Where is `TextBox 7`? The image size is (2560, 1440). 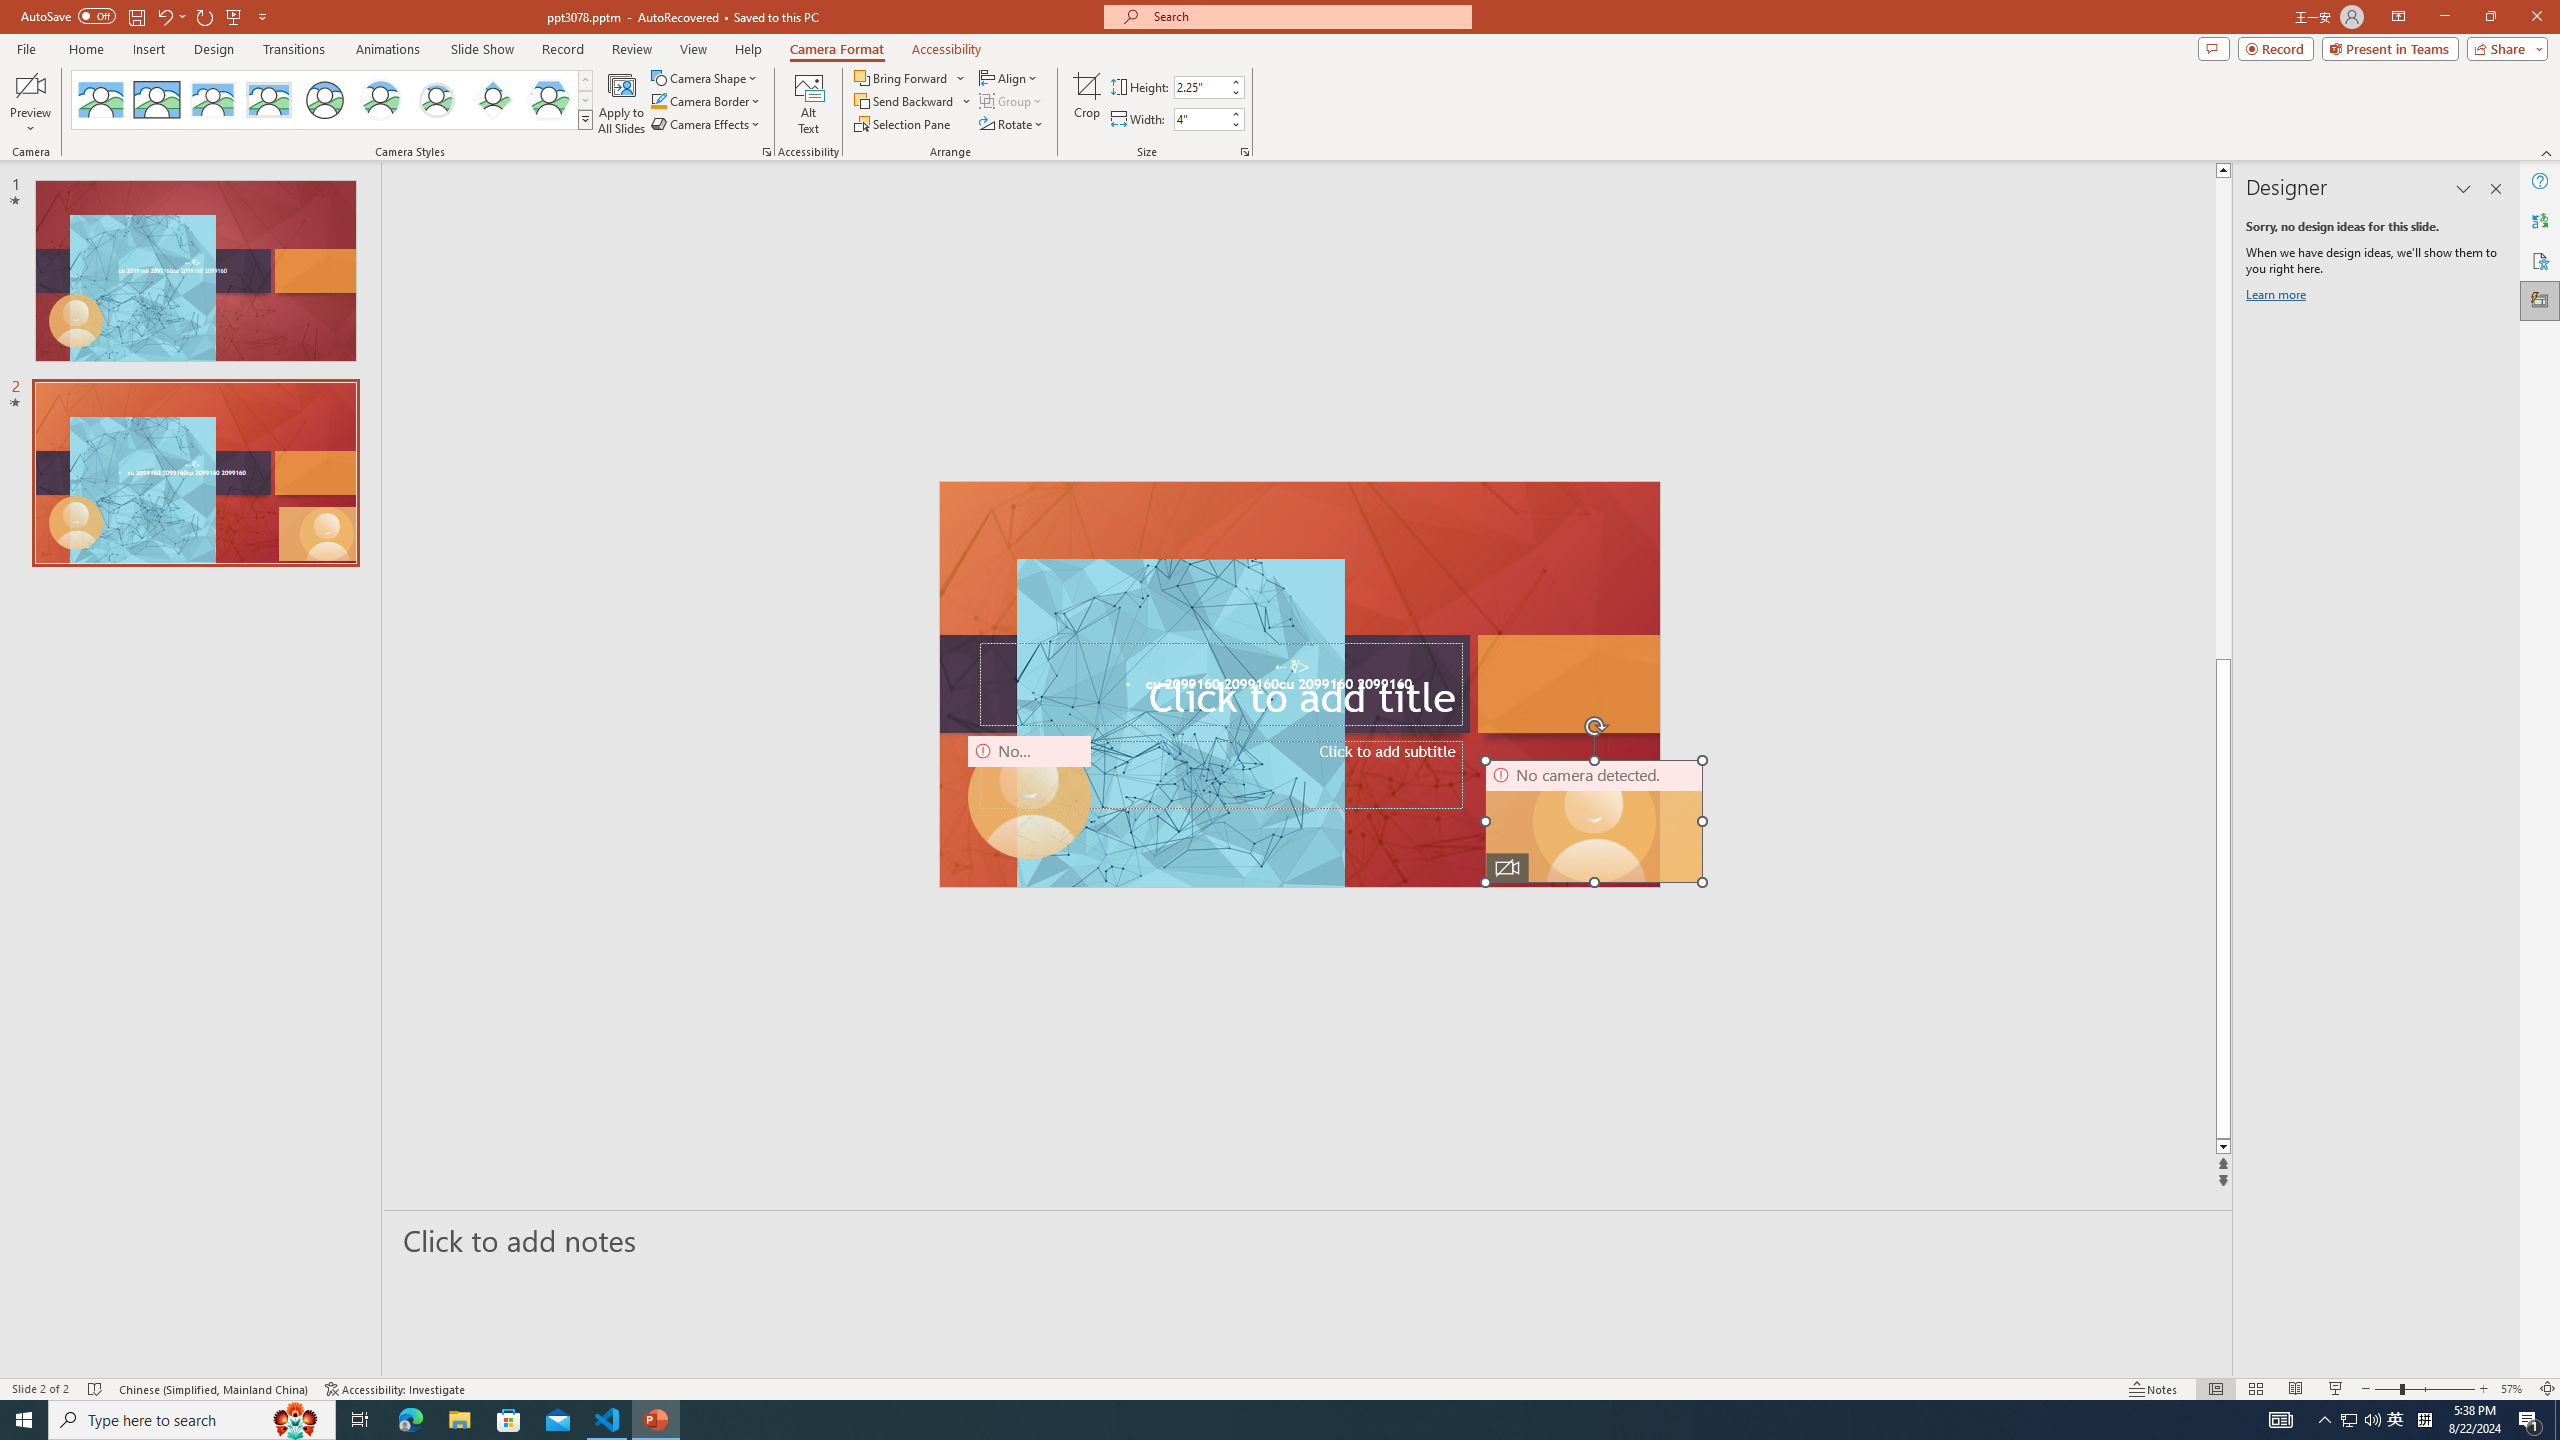 TextBox 7 is located at coordinates (1291, 667).